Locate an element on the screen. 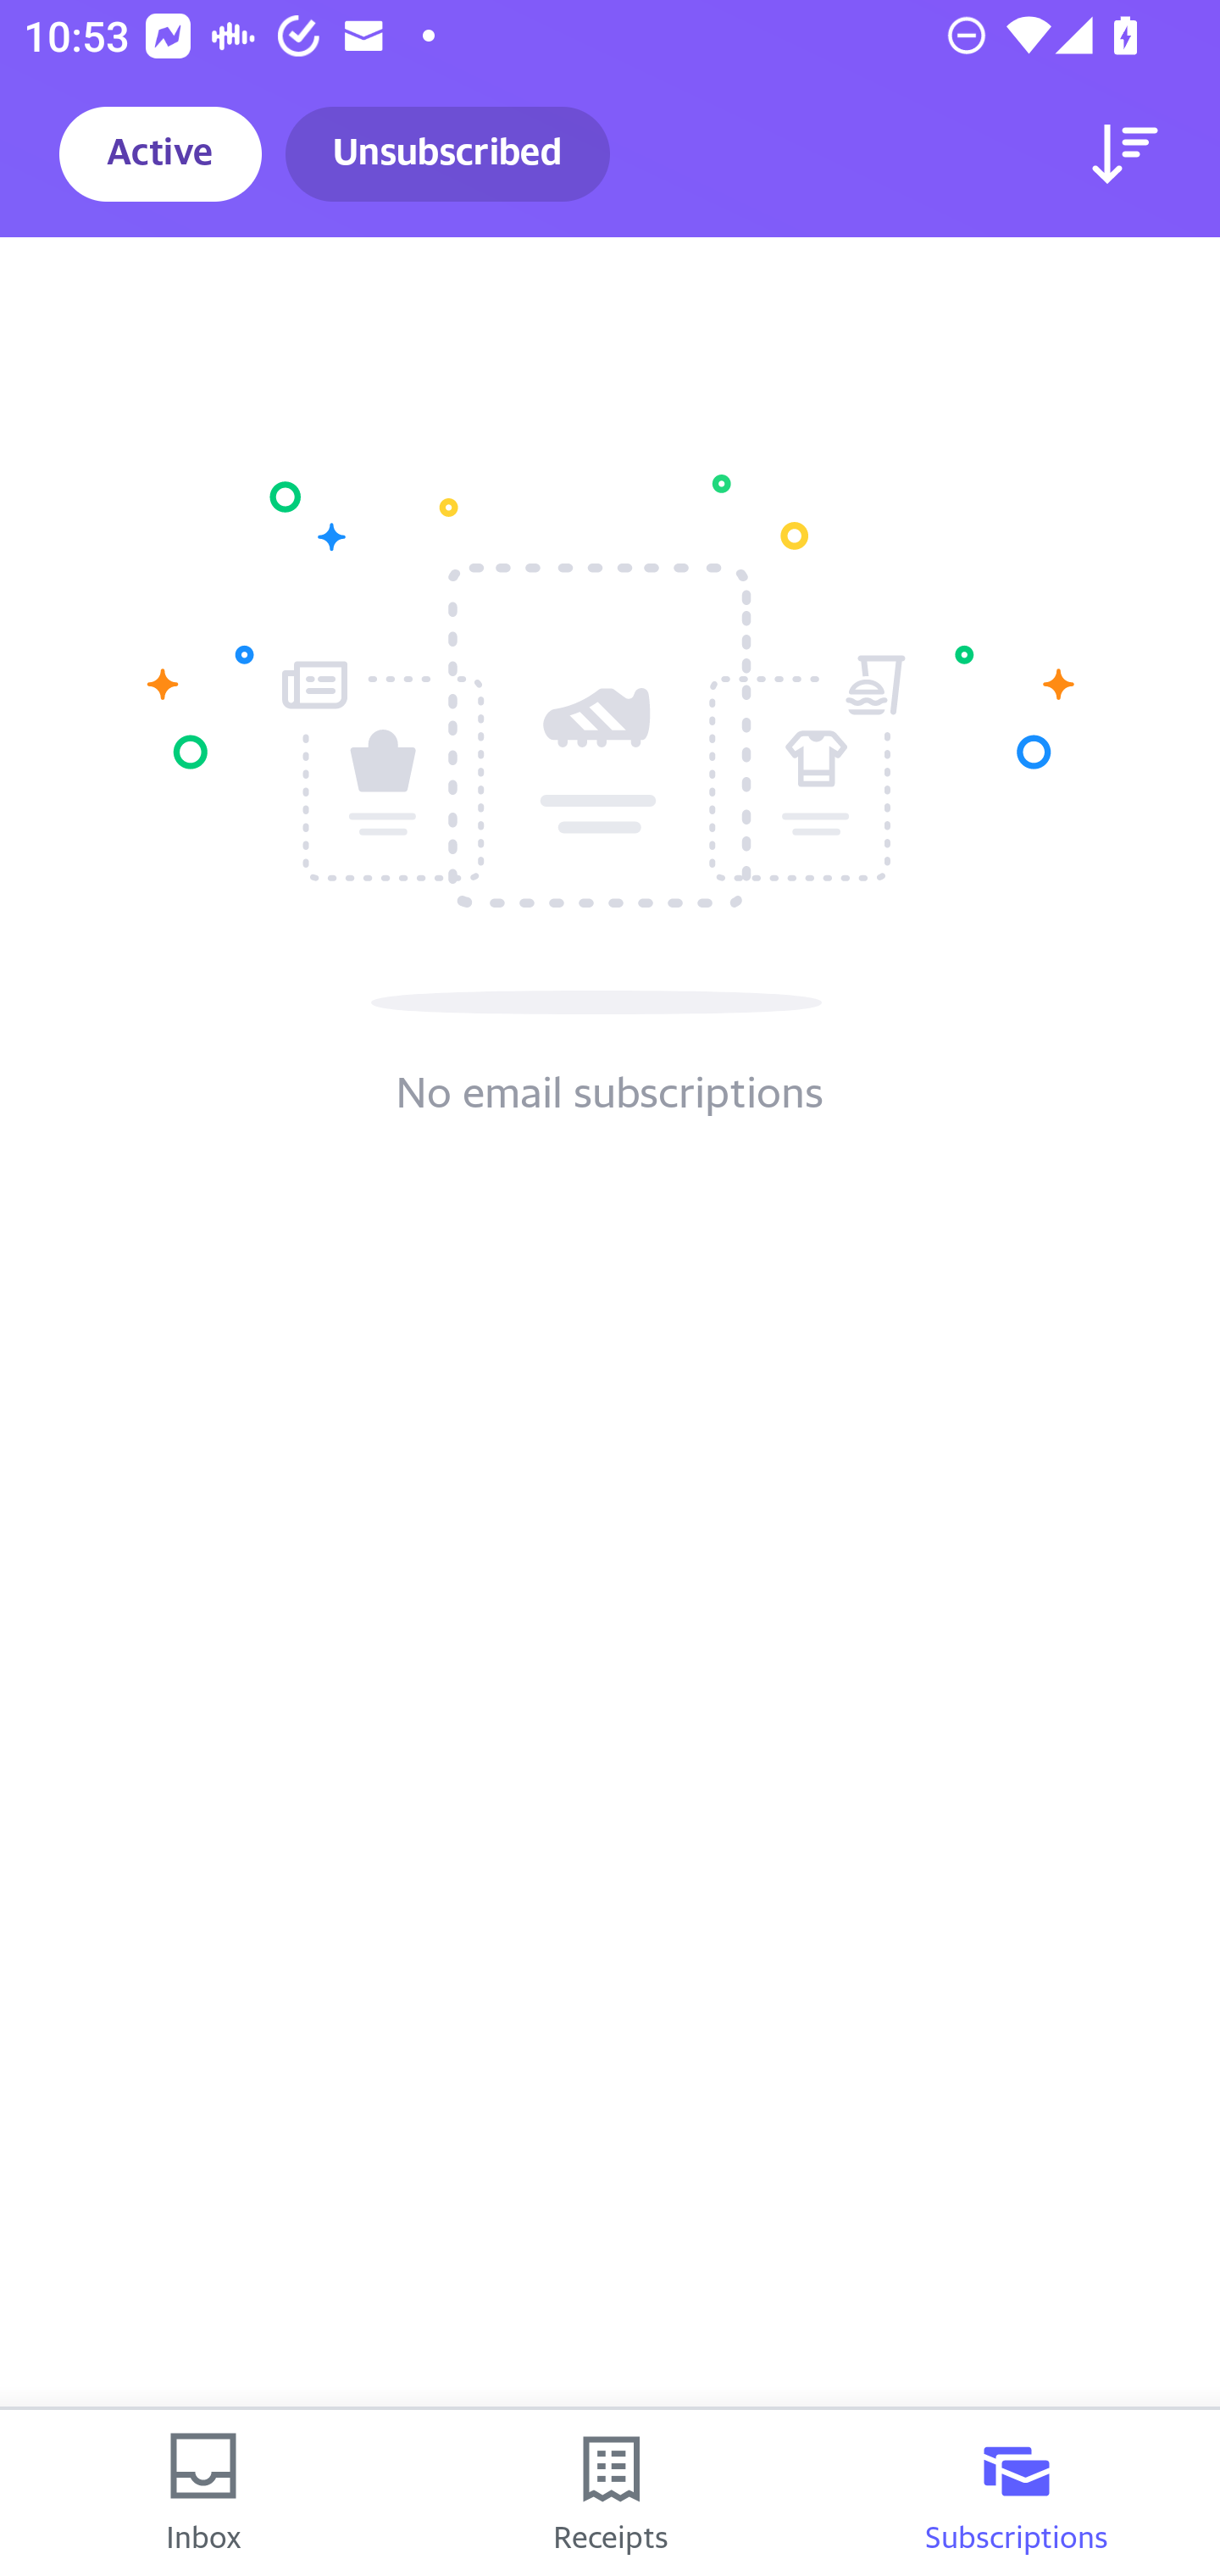 Image resolution: width=1220 pixels, height=2576 pixels. Unsubscribed is located at coordinates (447, 154).